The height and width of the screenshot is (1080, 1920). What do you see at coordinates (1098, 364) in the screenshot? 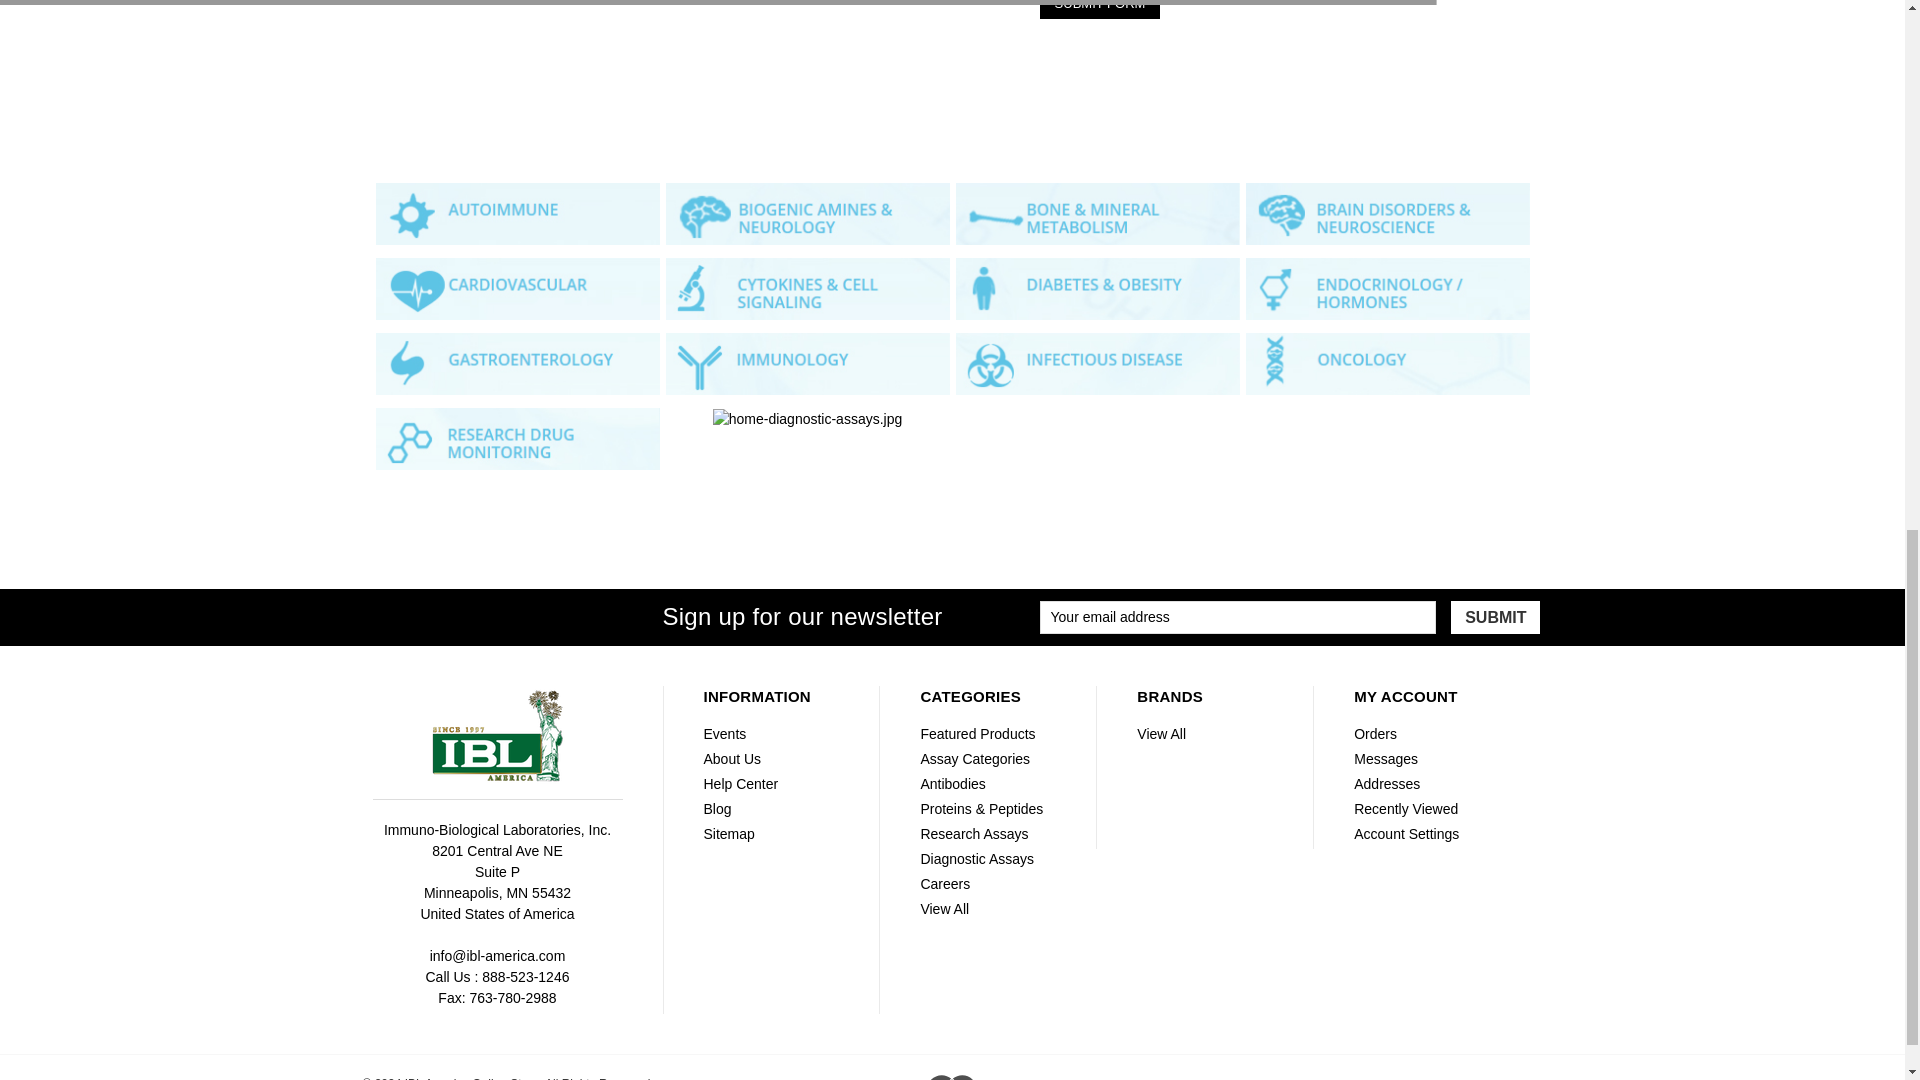
I see `home-diagnostic-assays.jpg` at bounding box center [1098, 364].